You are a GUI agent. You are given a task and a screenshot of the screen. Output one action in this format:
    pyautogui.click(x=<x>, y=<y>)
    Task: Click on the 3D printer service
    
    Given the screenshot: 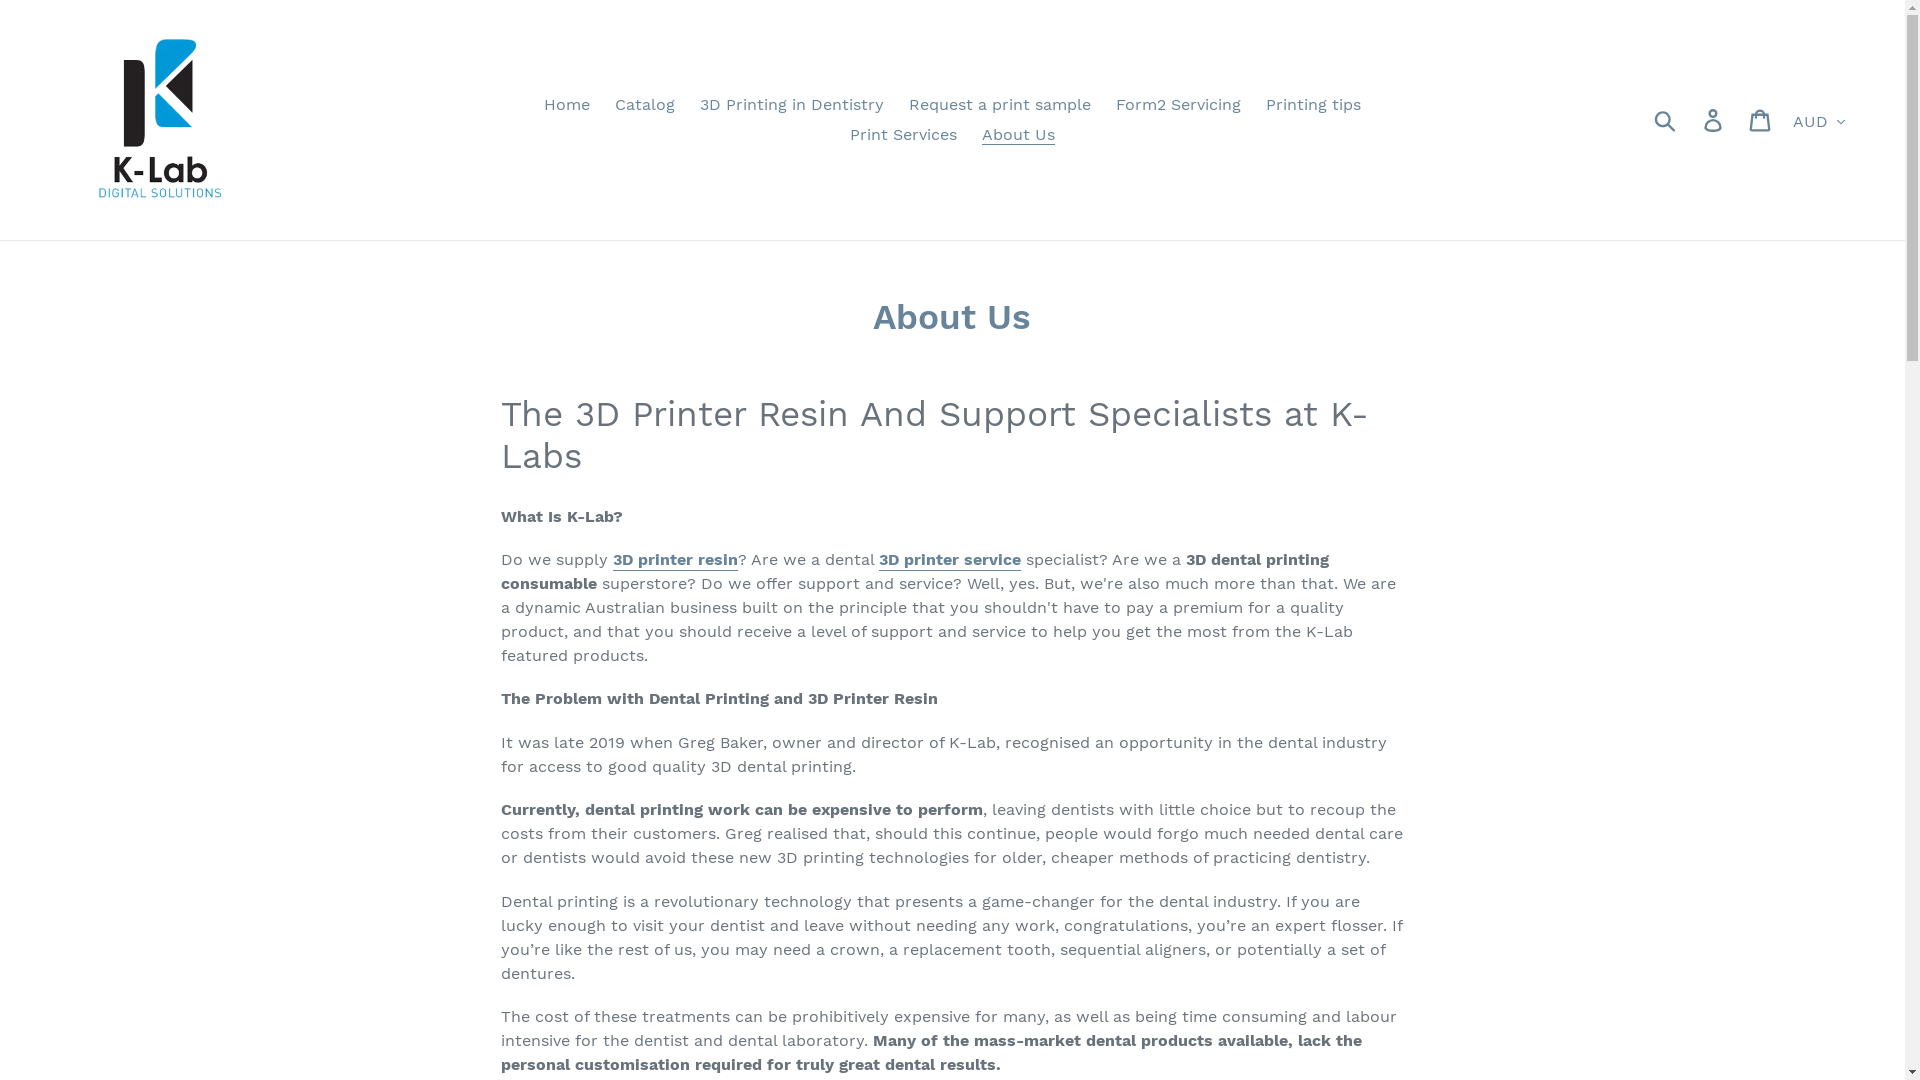 What is the action you would take?
    pyautogui.click(x=950, y=560)
    